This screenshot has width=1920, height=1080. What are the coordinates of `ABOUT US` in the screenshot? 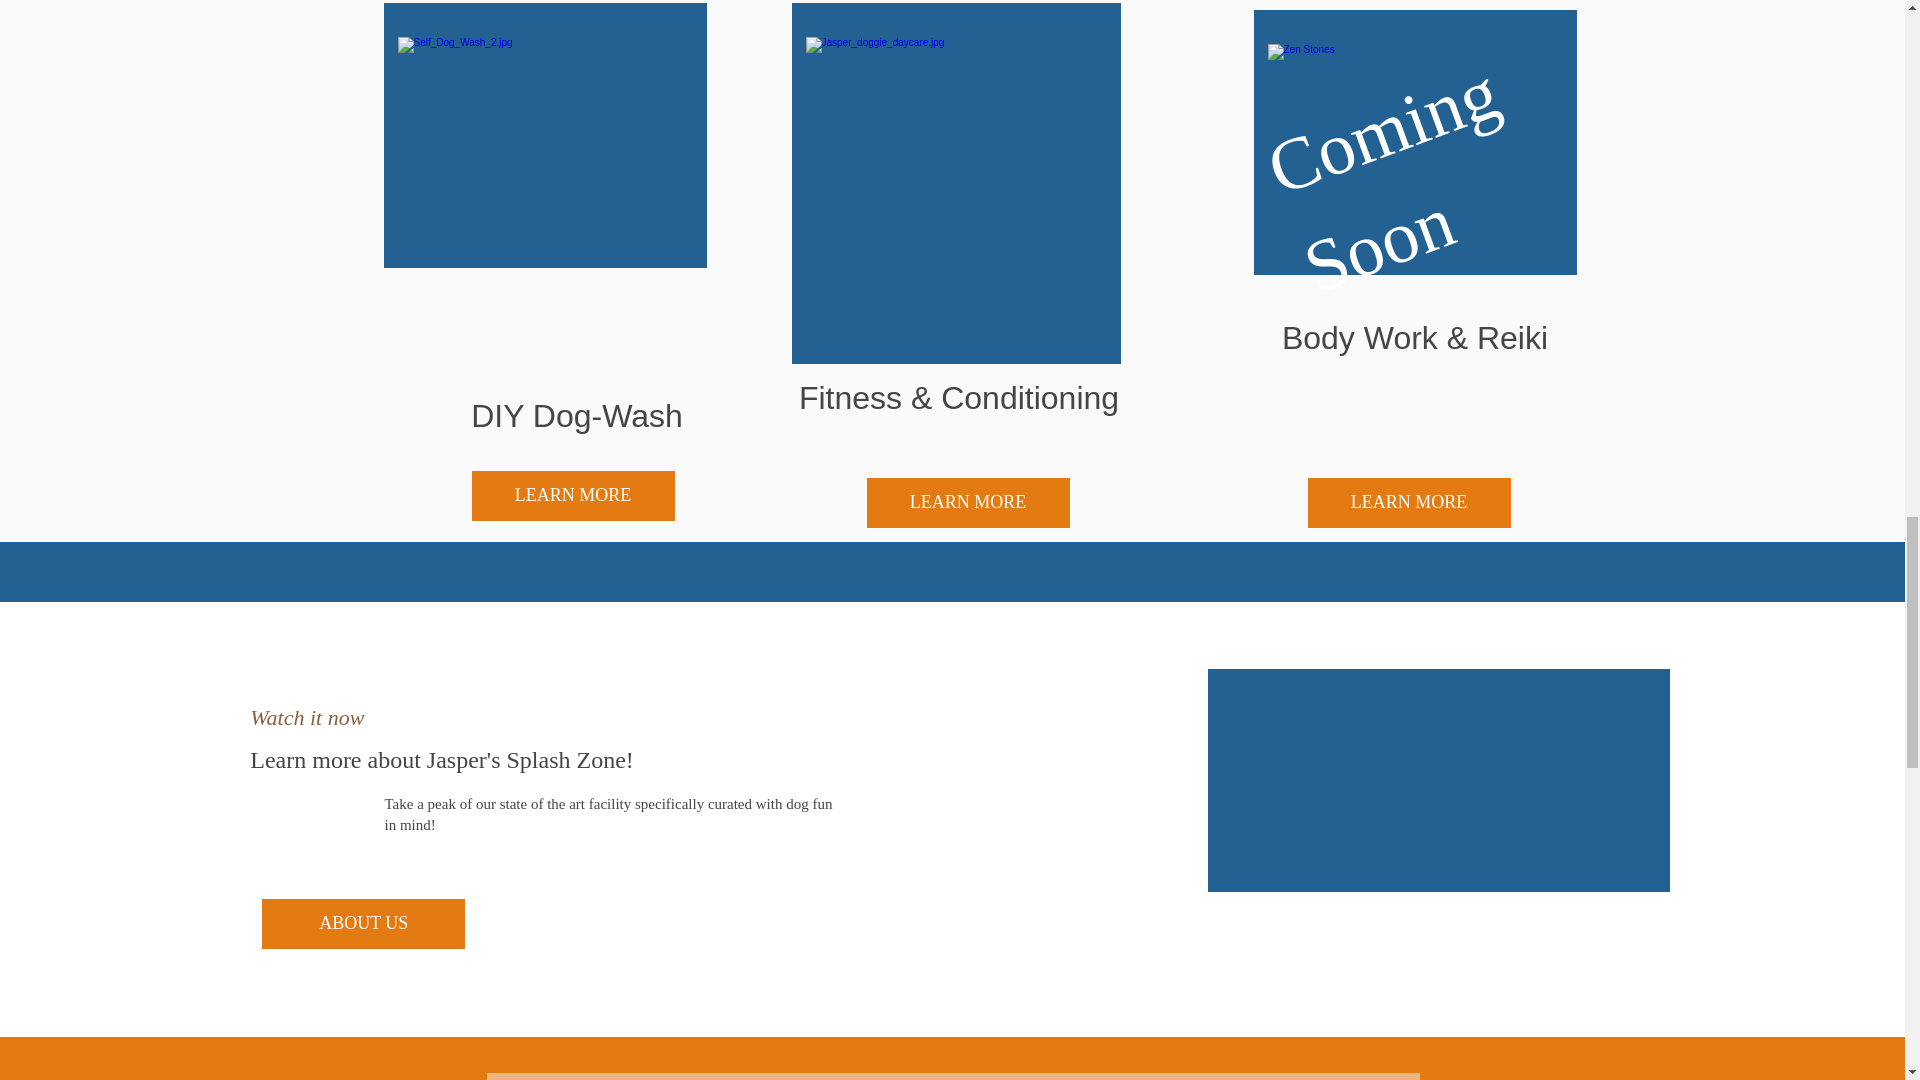 It's located at (362, 924).